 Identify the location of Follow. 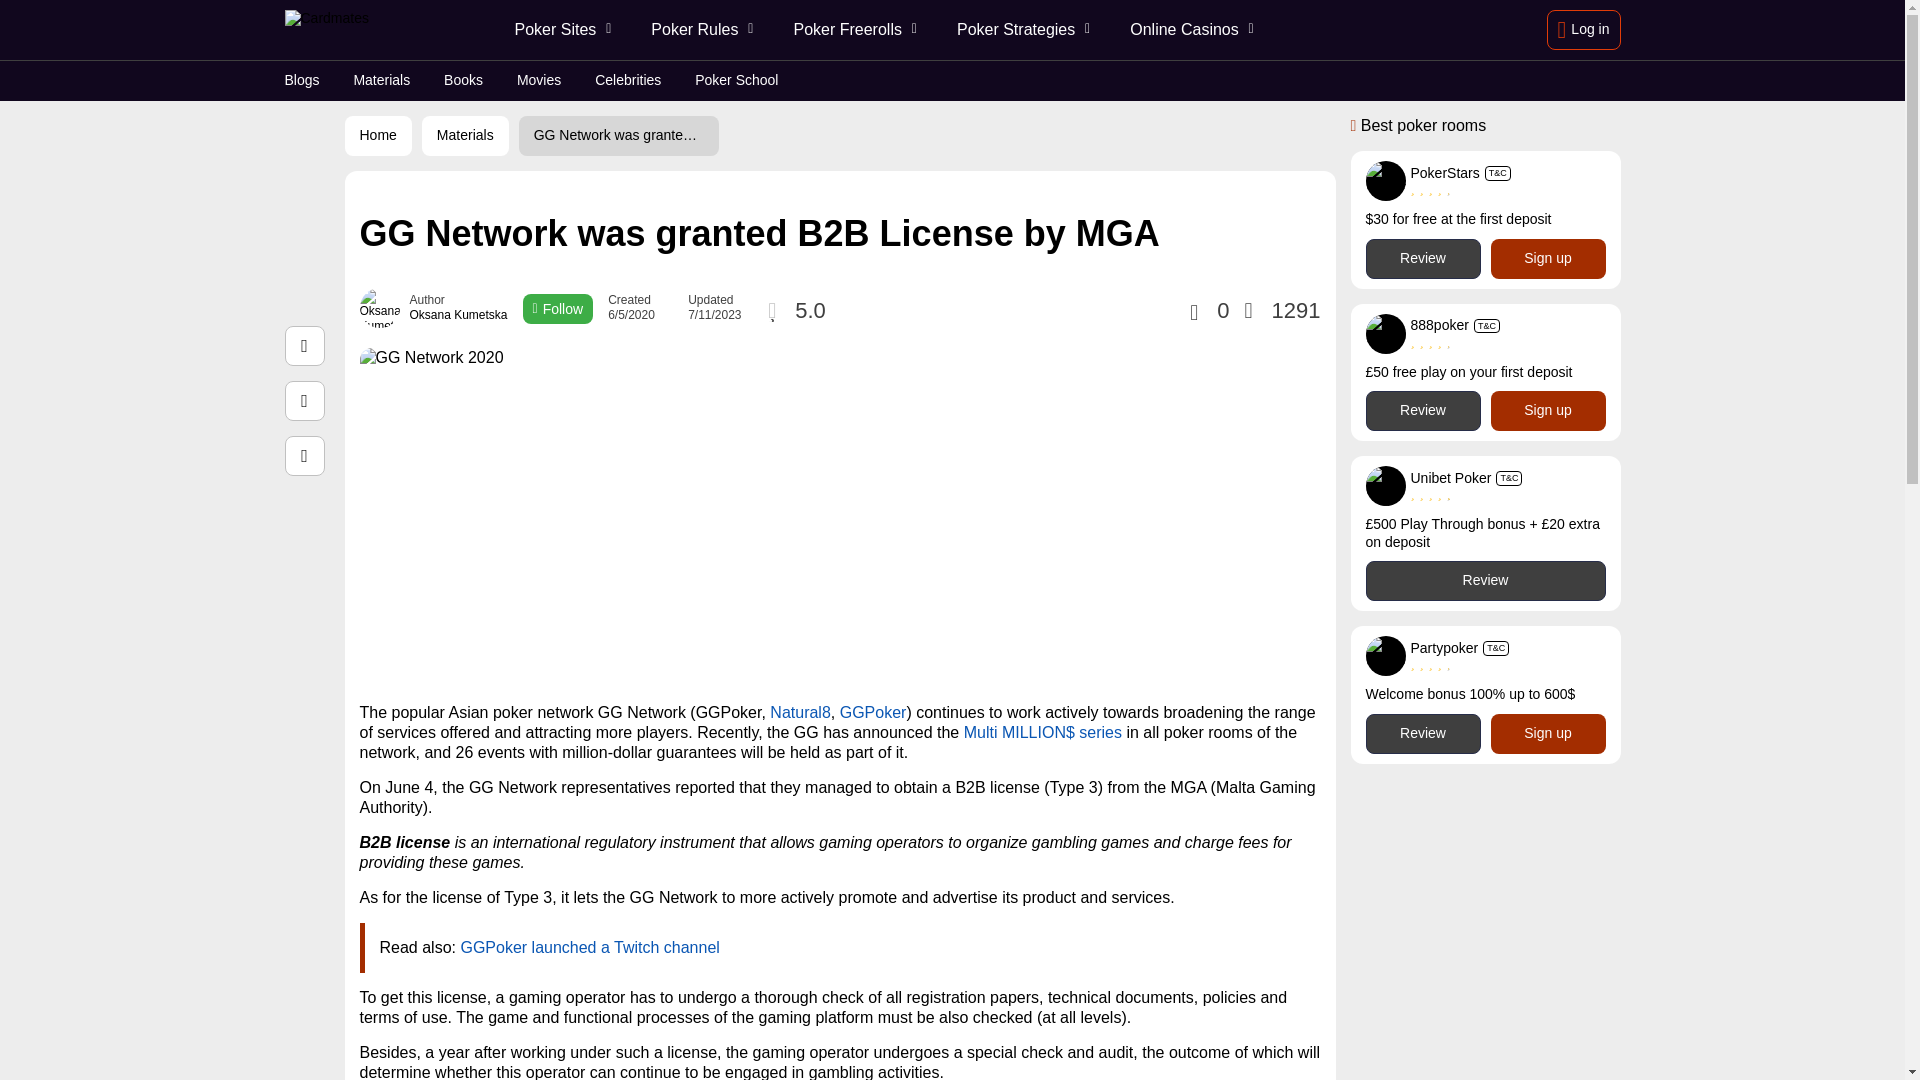
(558, 308).